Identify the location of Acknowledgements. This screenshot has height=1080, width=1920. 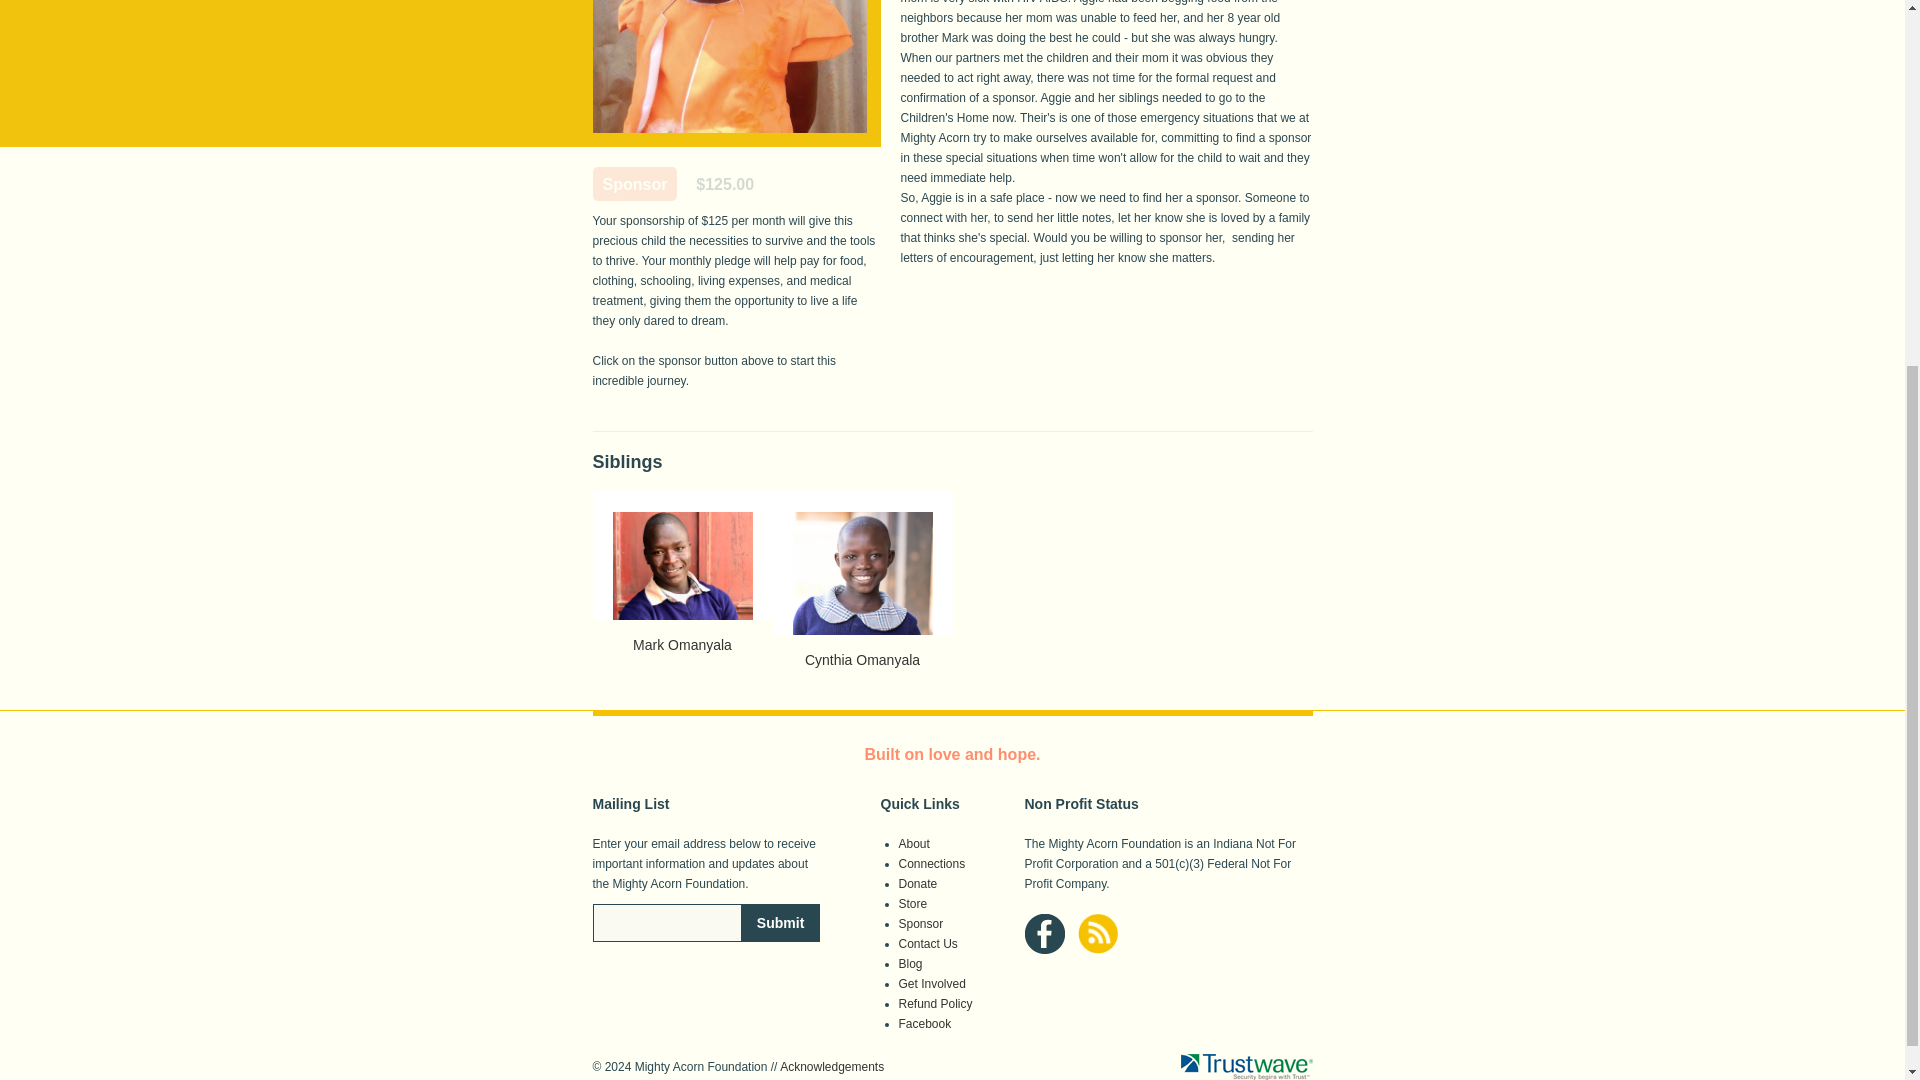
(831, 1066).